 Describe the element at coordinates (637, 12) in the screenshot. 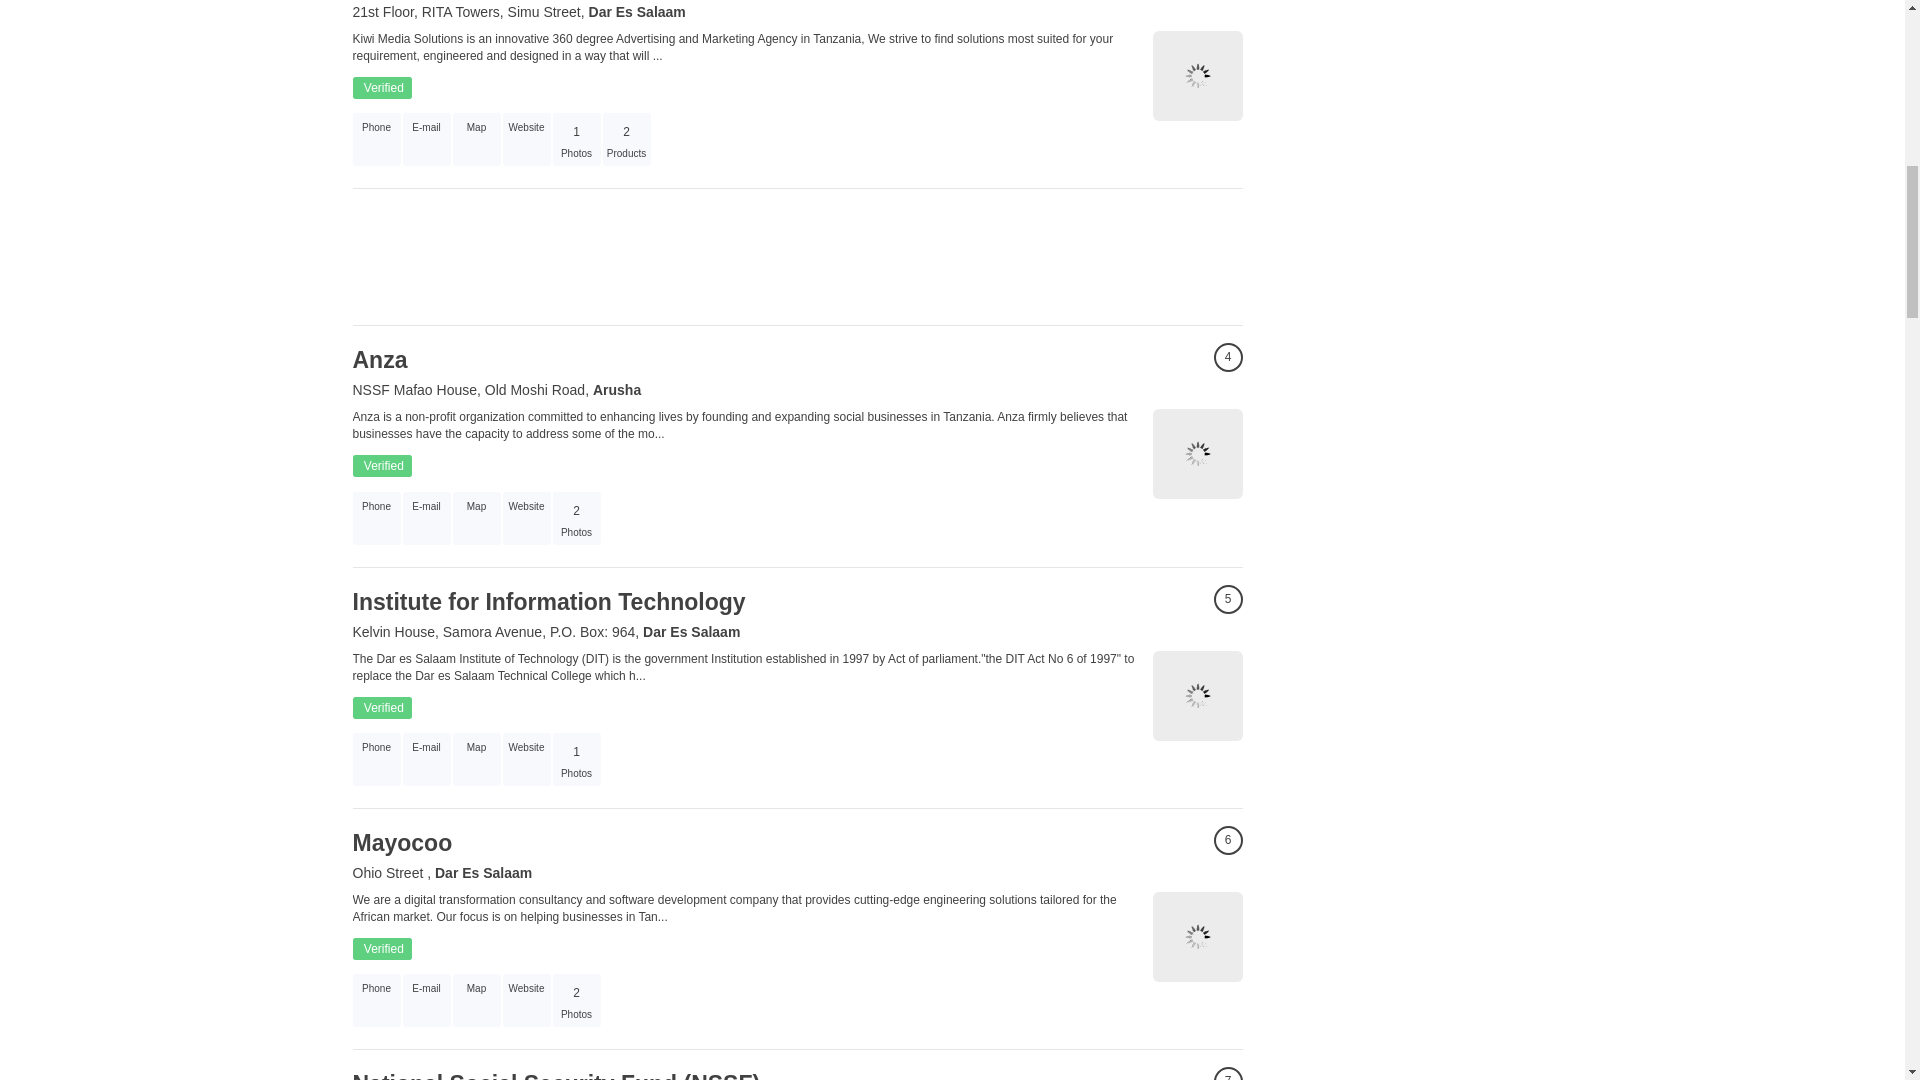

I see `Companies in Dar Es Salaam` at that location.